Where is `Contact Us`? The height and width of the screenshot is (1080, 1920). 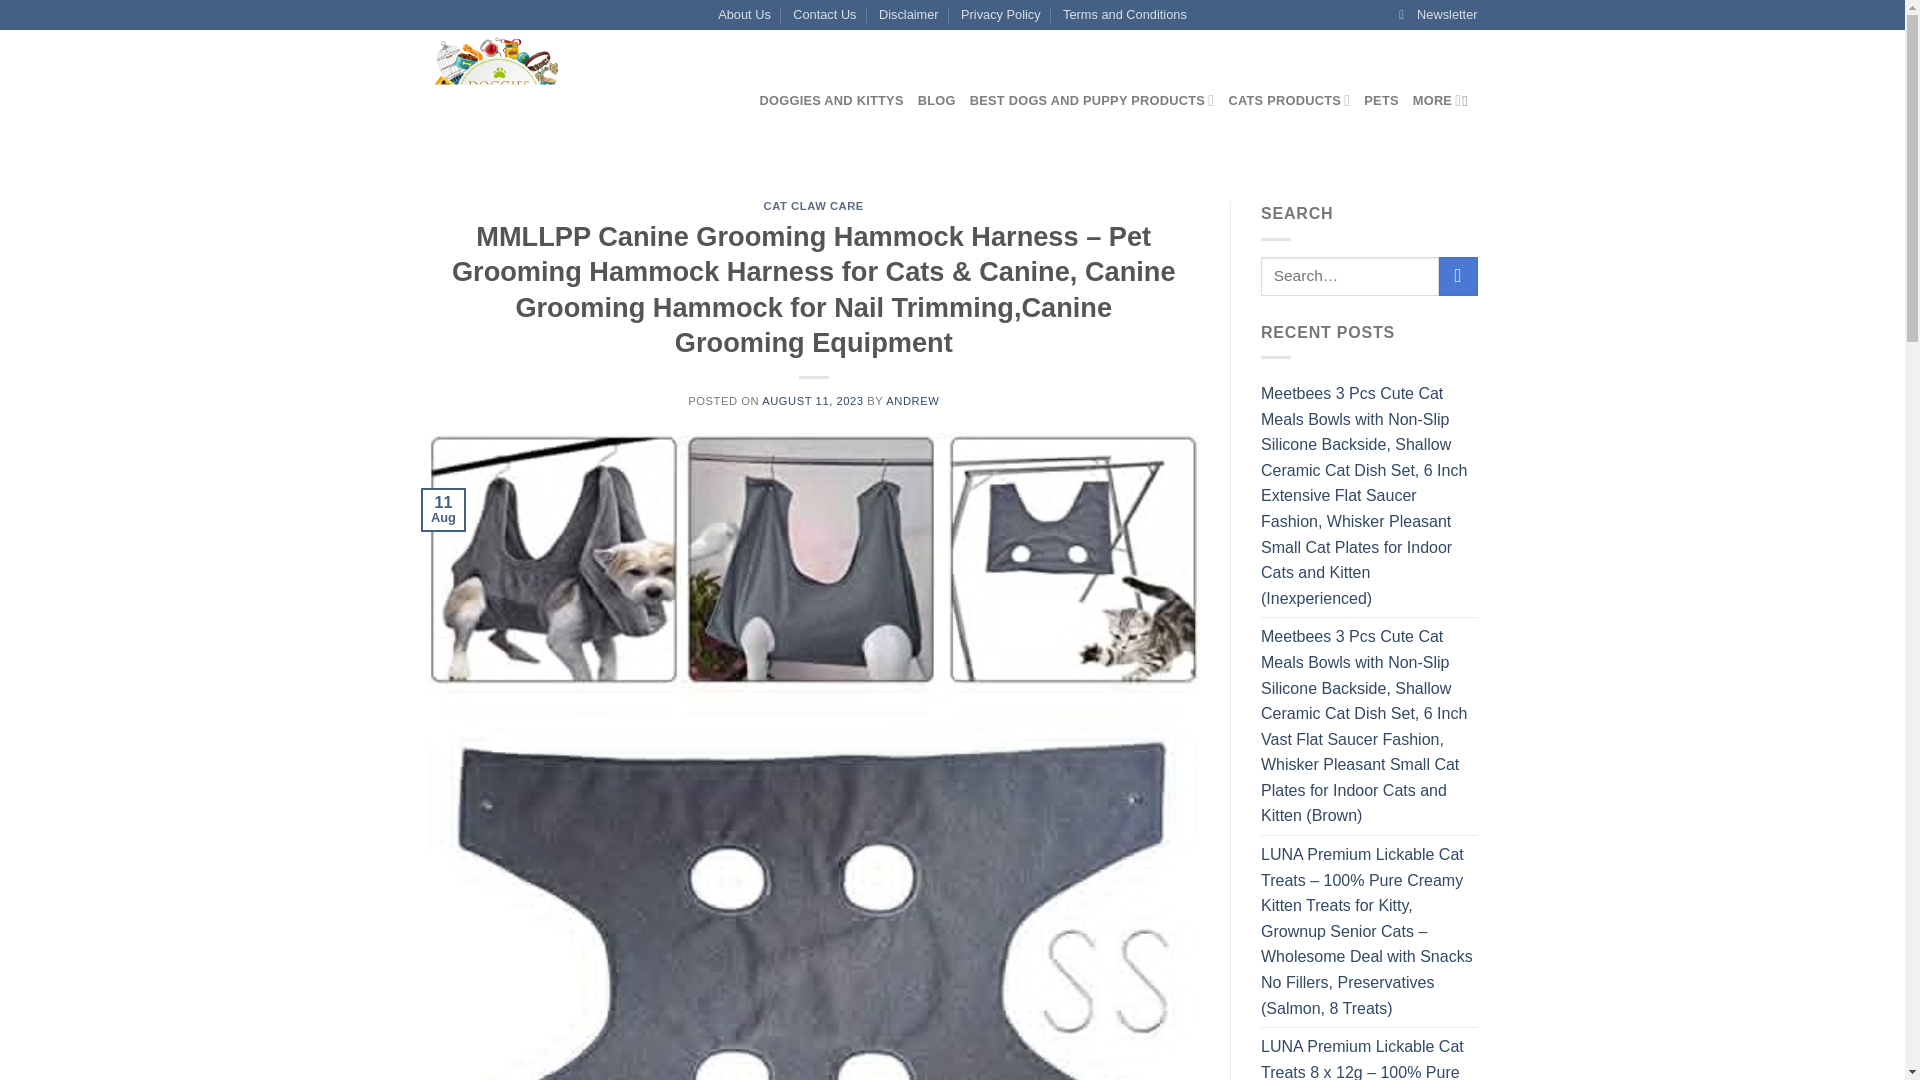
Contact Us is located at coordinates (824, 15).